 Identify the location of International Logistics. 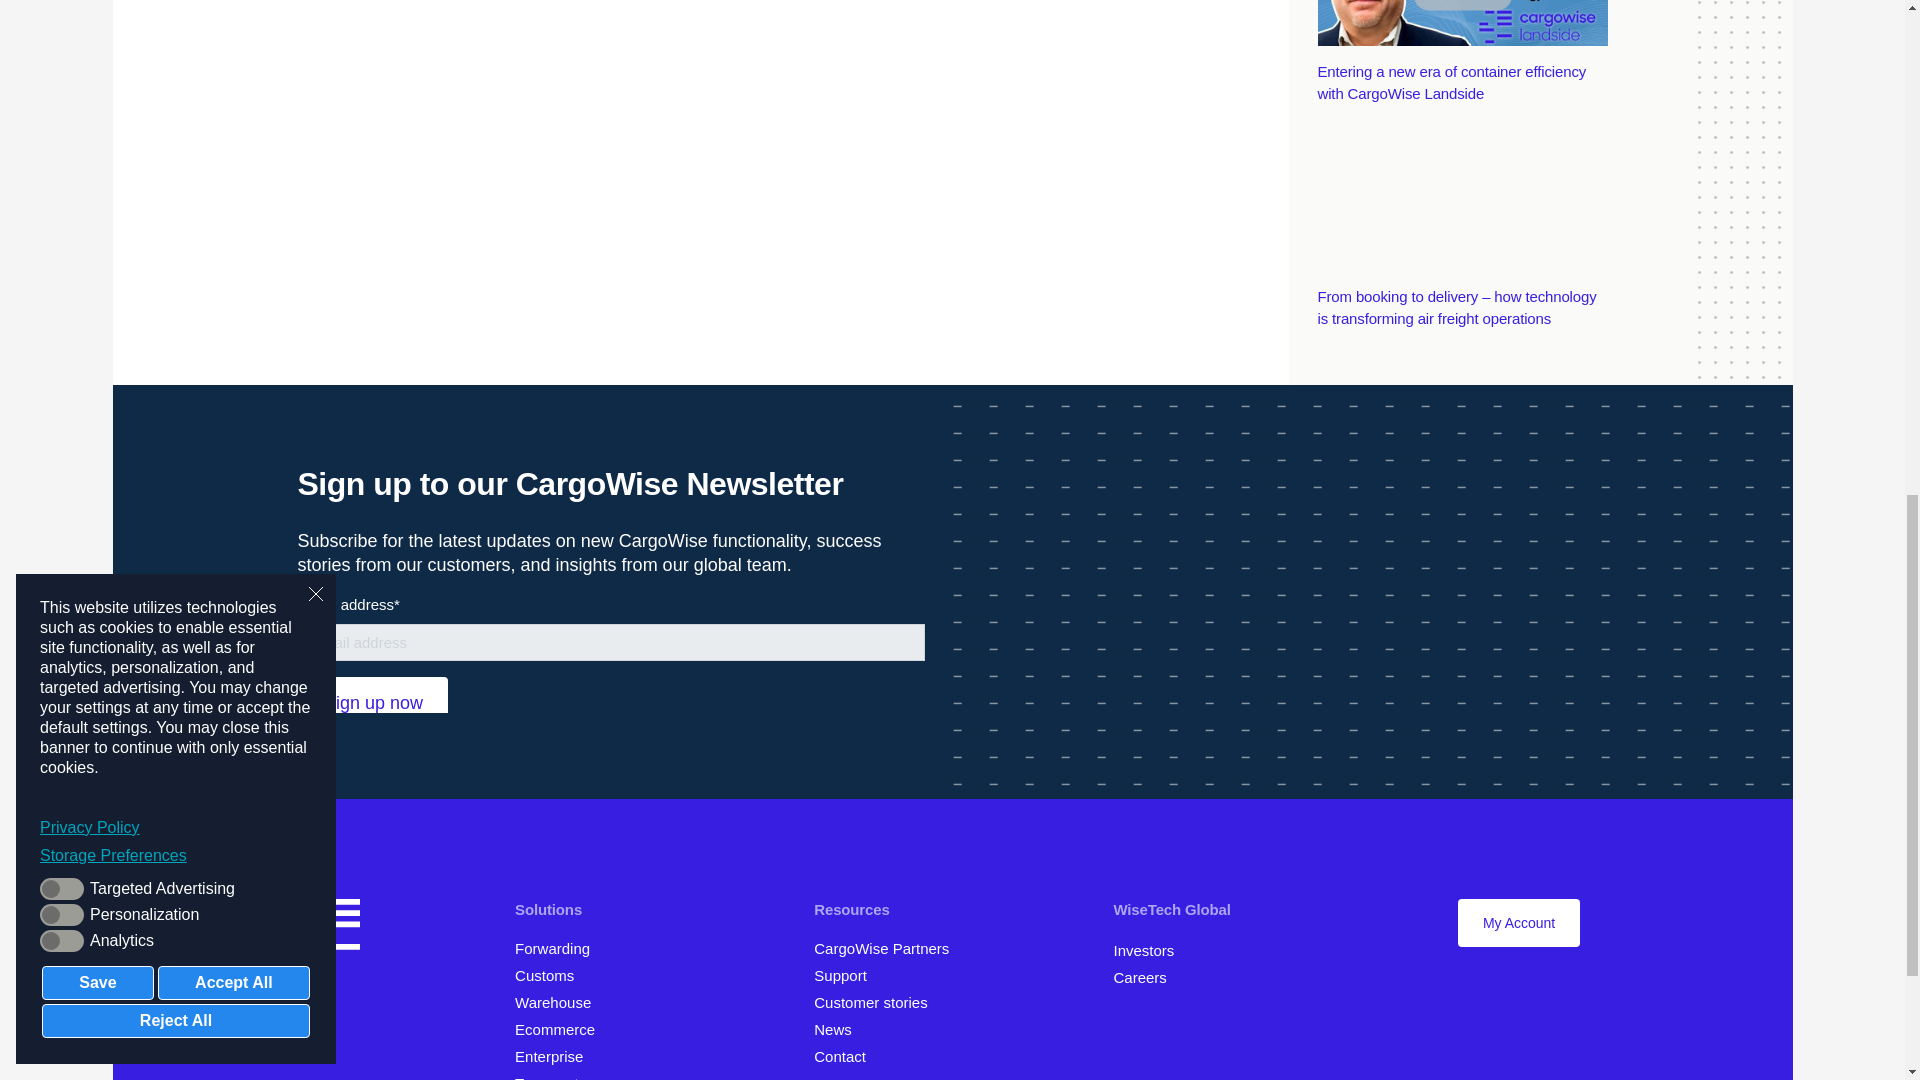
(559, 948).